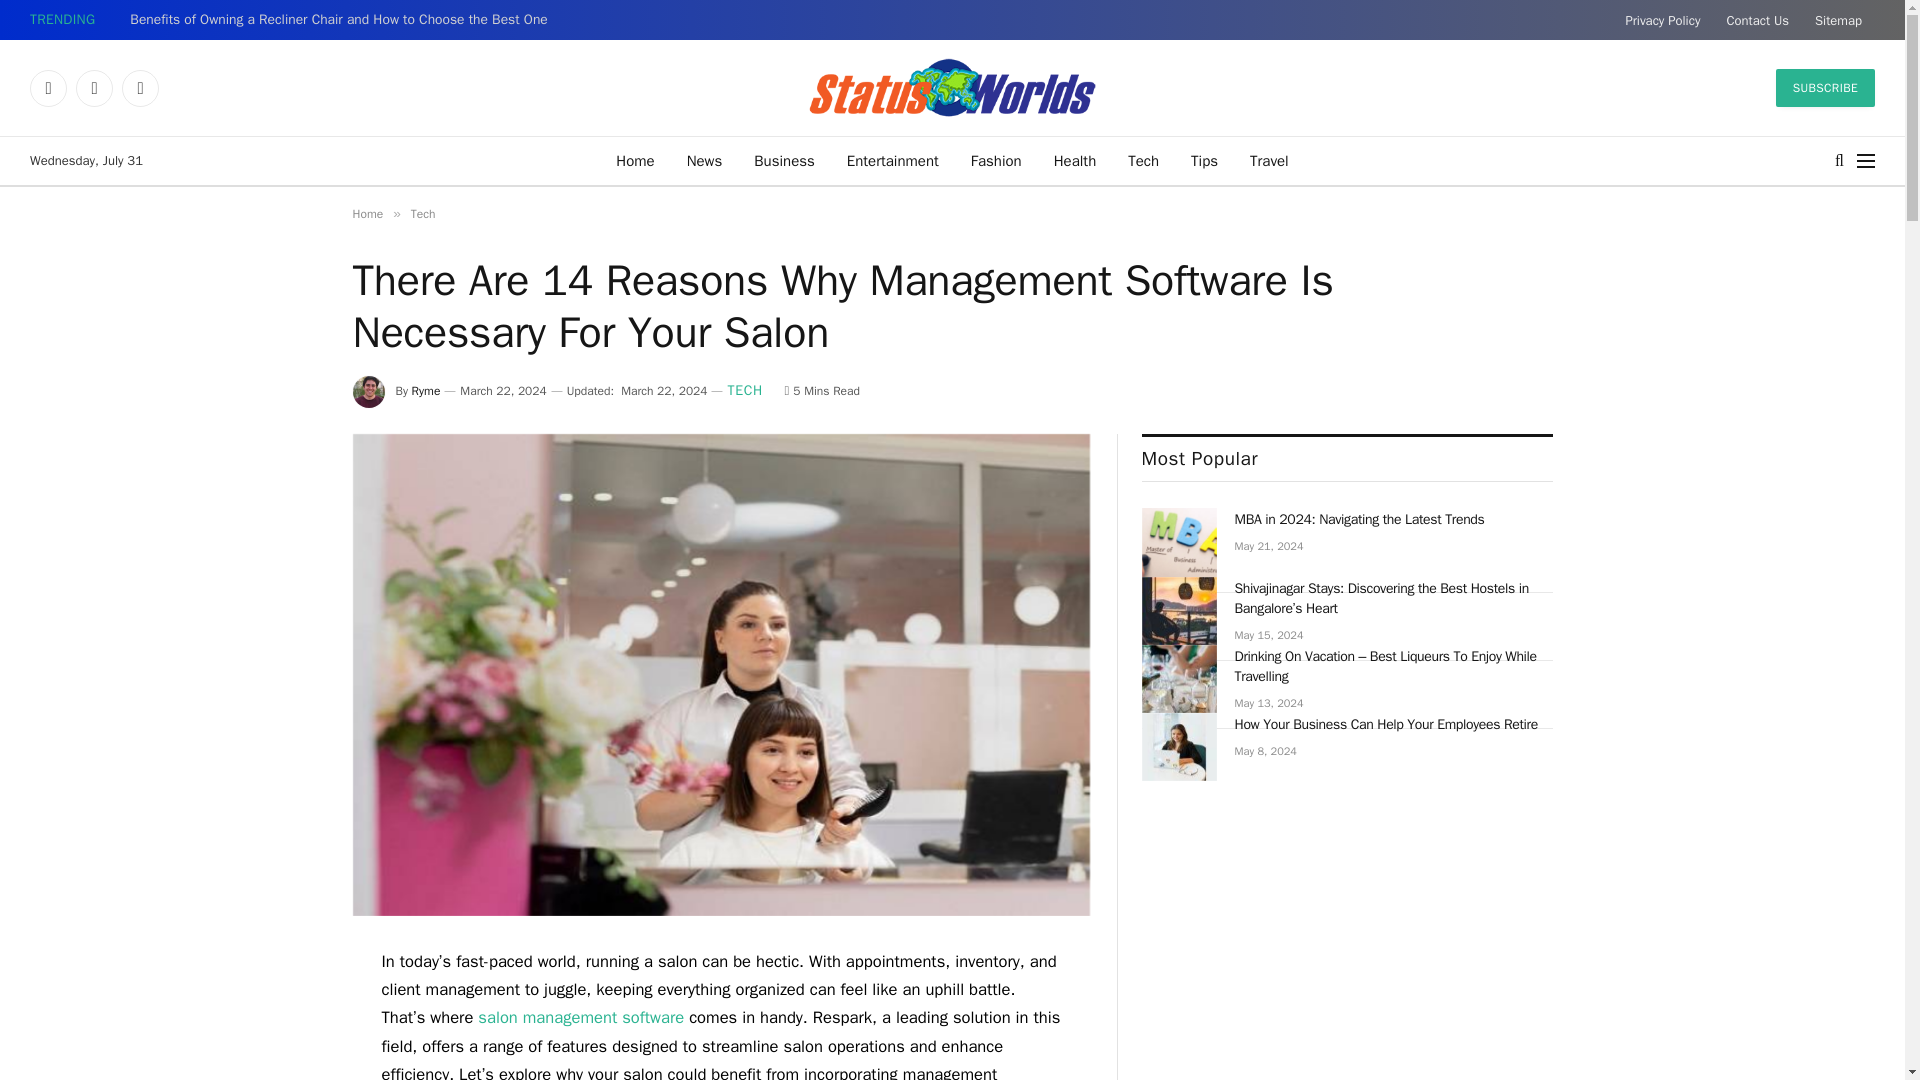  What do you see at coordinates (1826, 88) in the screenshot?
I see `SUBSCRIBE` at bounding box center [1826, 88].